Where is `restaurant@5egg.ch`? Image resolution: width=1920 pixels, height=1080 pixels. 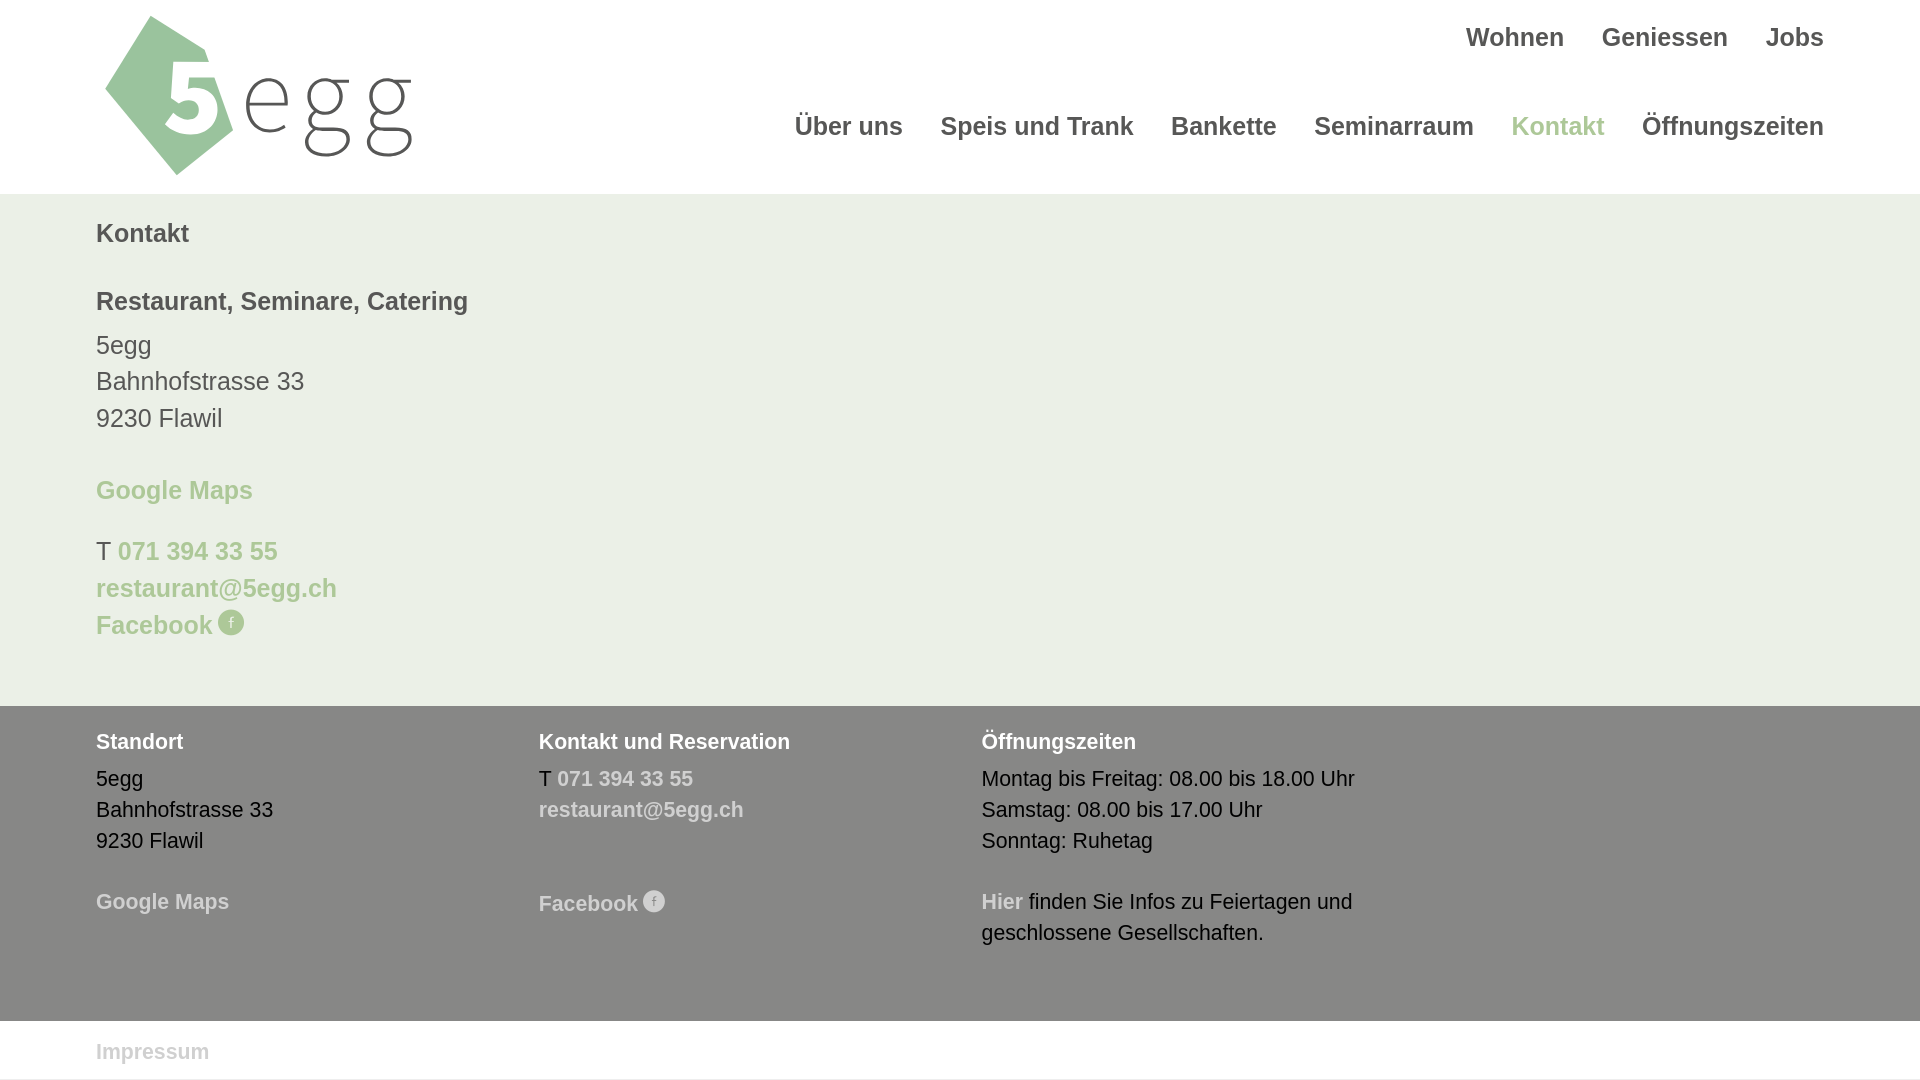
restaurant@5egg.ch is located at coordinates (642, 810).